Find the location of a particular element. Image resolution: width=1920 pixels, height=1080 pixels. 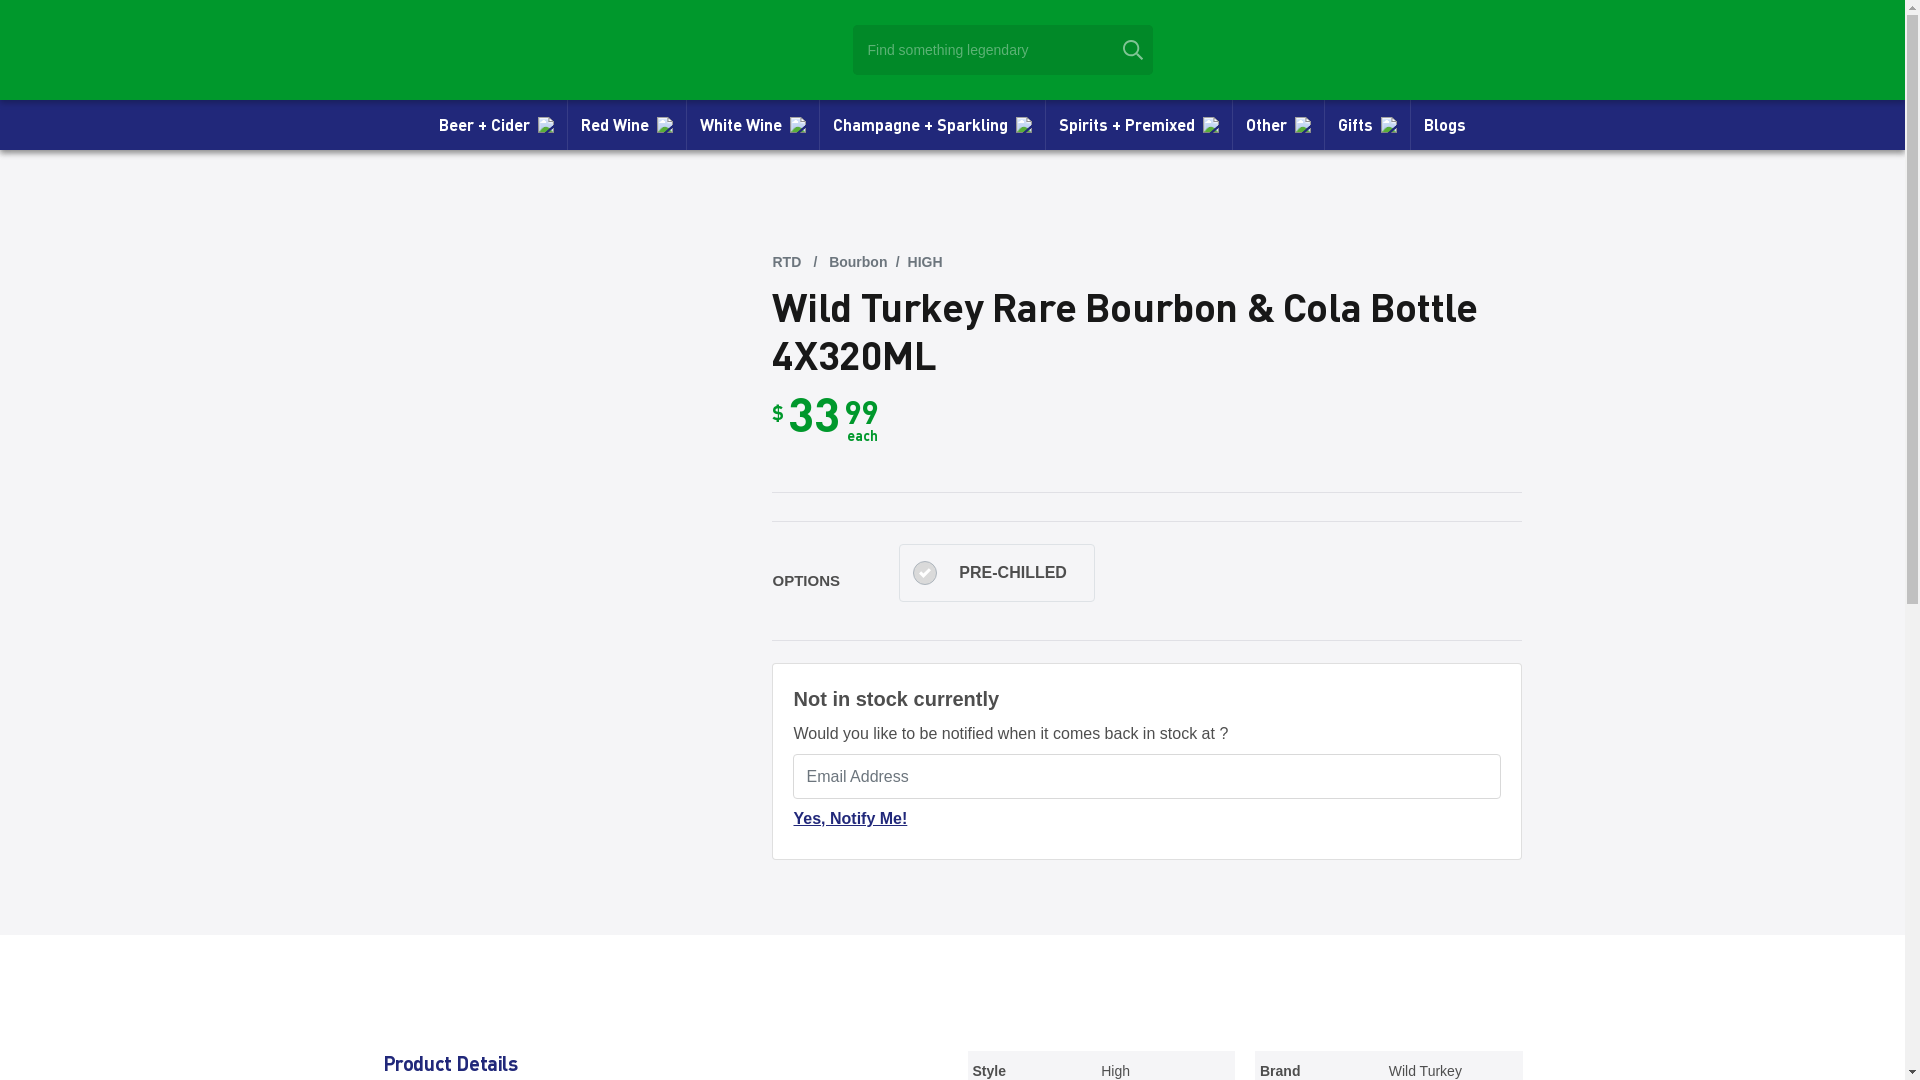

Champagne + Sparkling   is located at coordinates (932, 125).